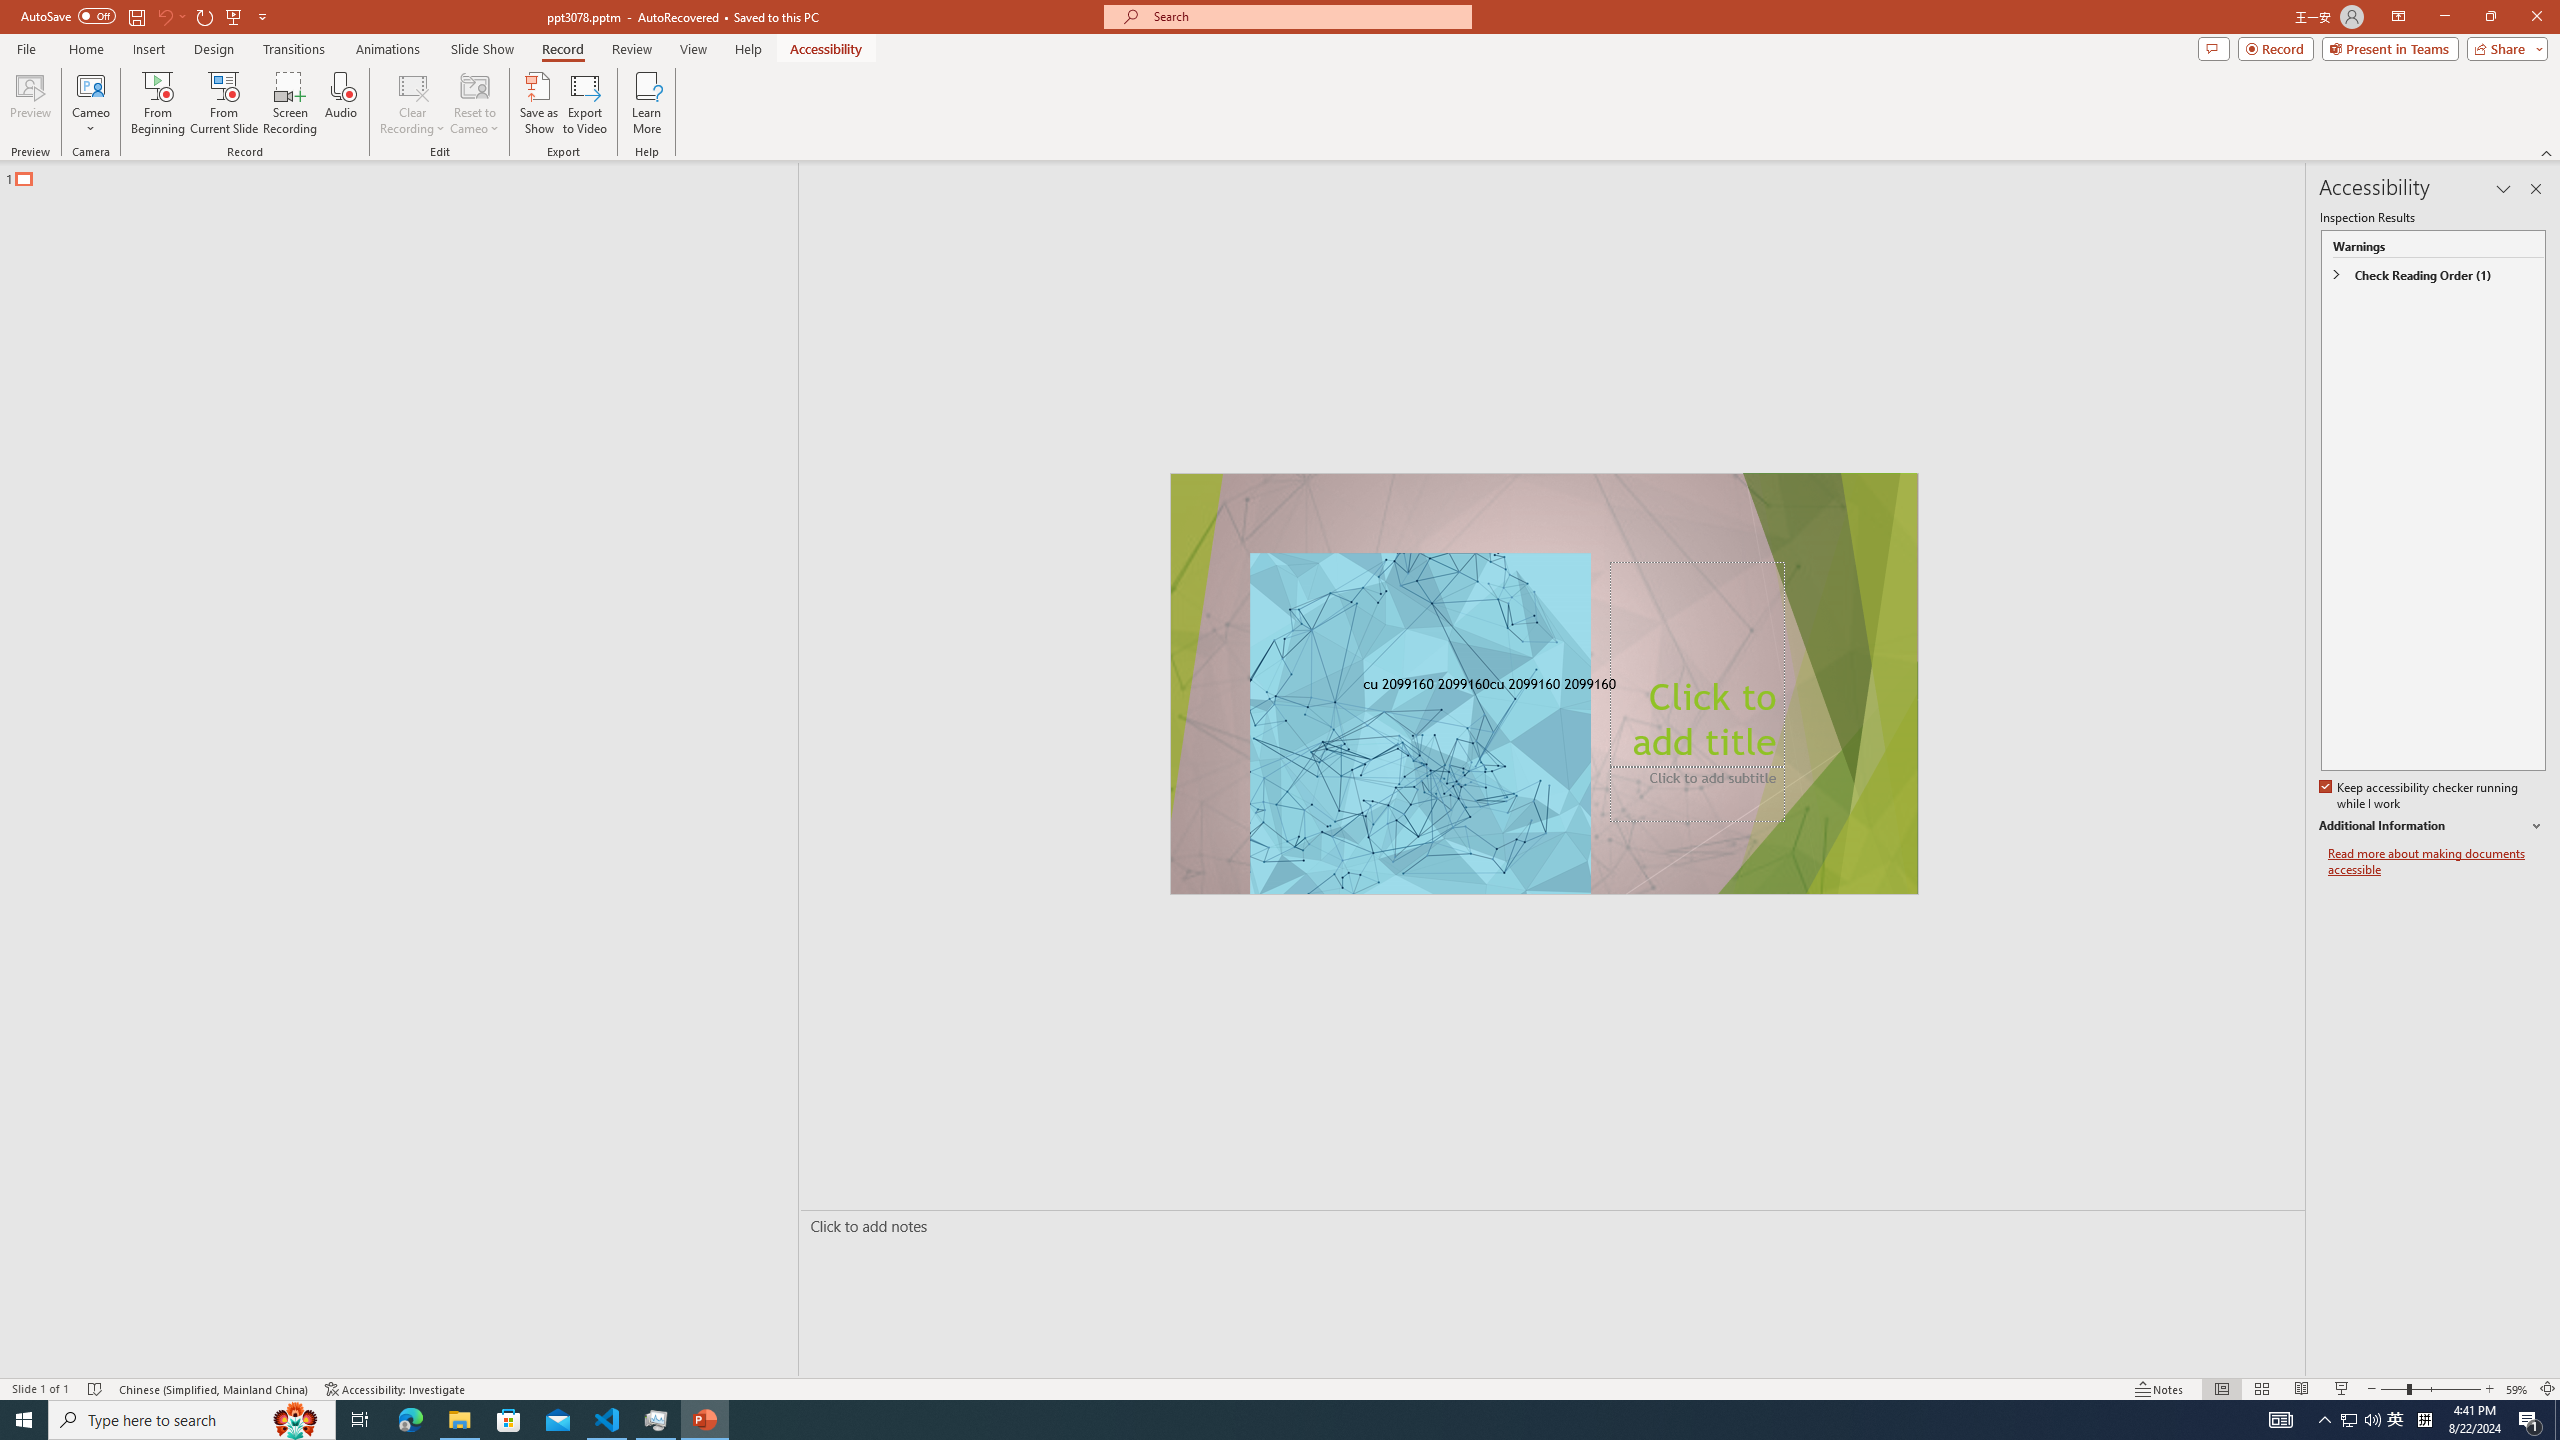  I want to click on 2401.17399v1.pdf, so click(2356, 47).